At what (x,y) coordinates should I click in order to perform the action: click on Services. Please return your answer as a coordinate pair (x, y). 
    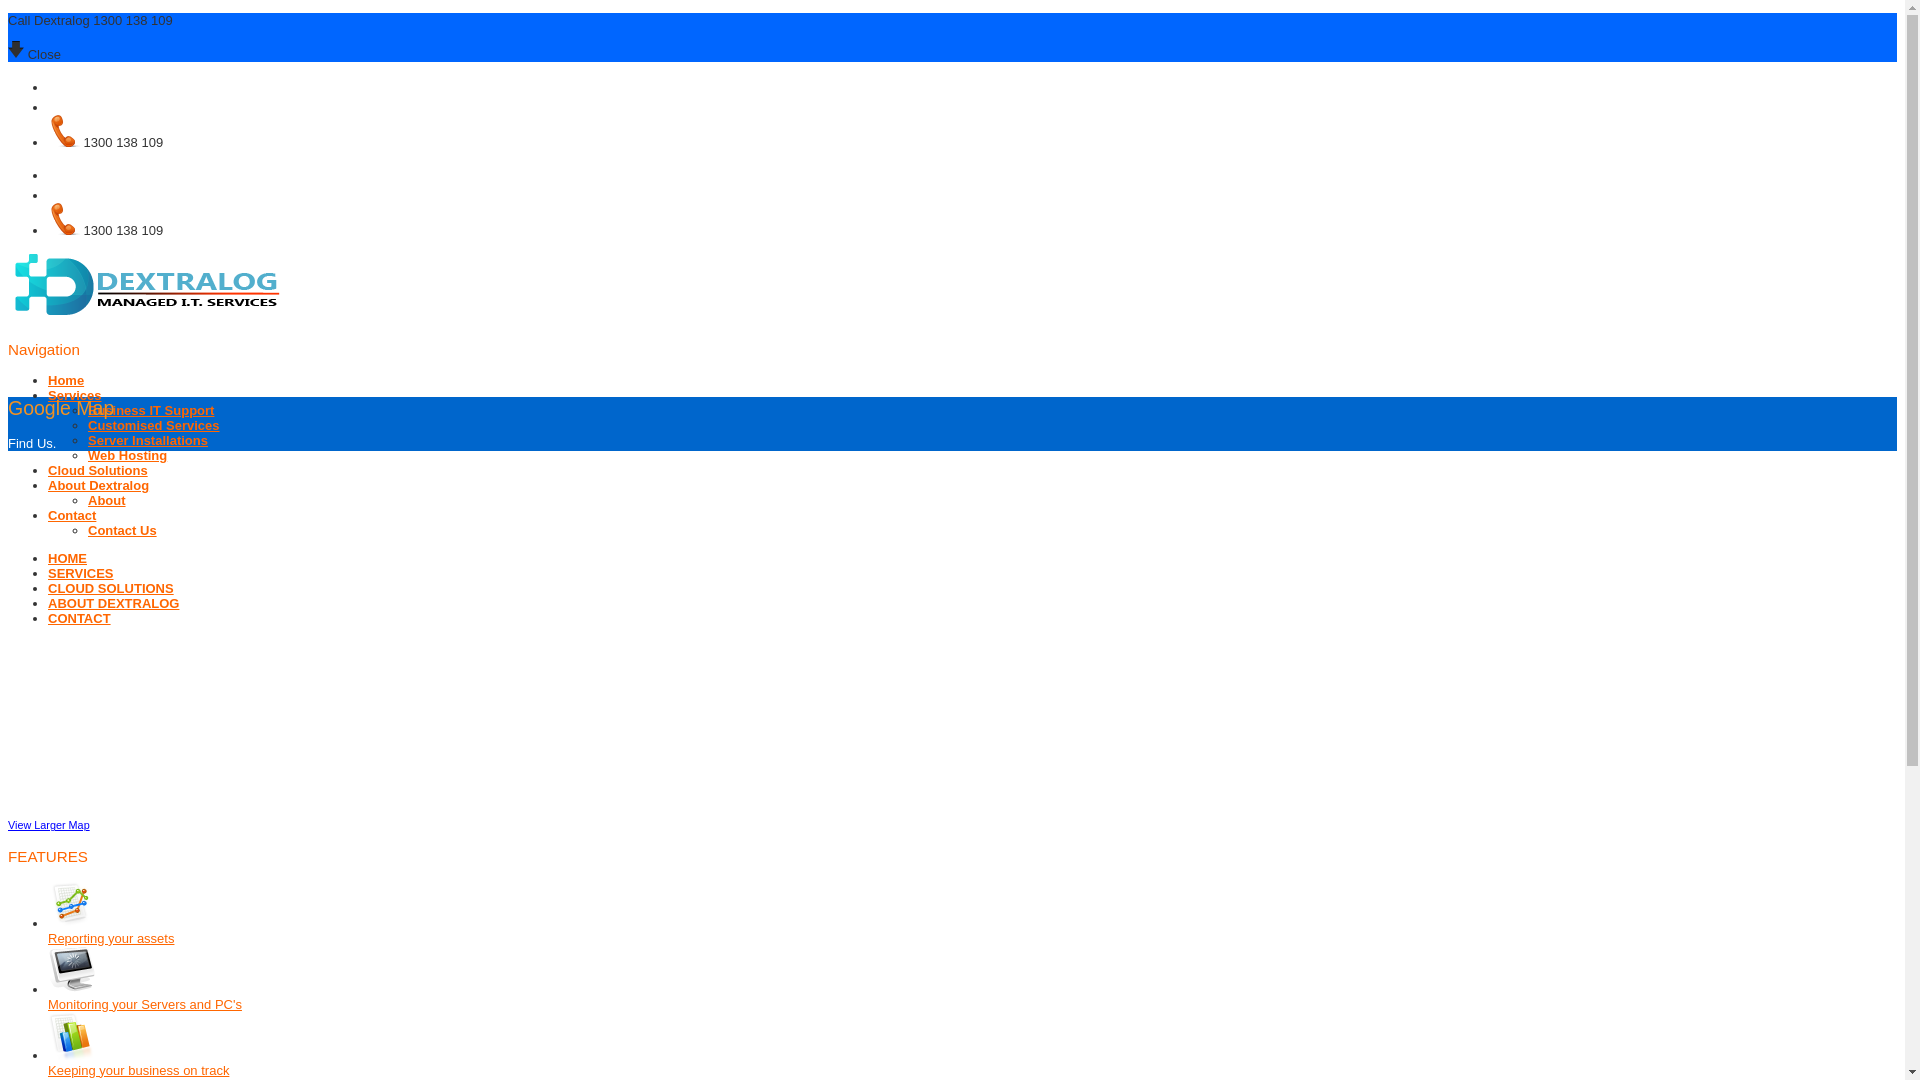
    Looking at the image, I should click on (75, 396).